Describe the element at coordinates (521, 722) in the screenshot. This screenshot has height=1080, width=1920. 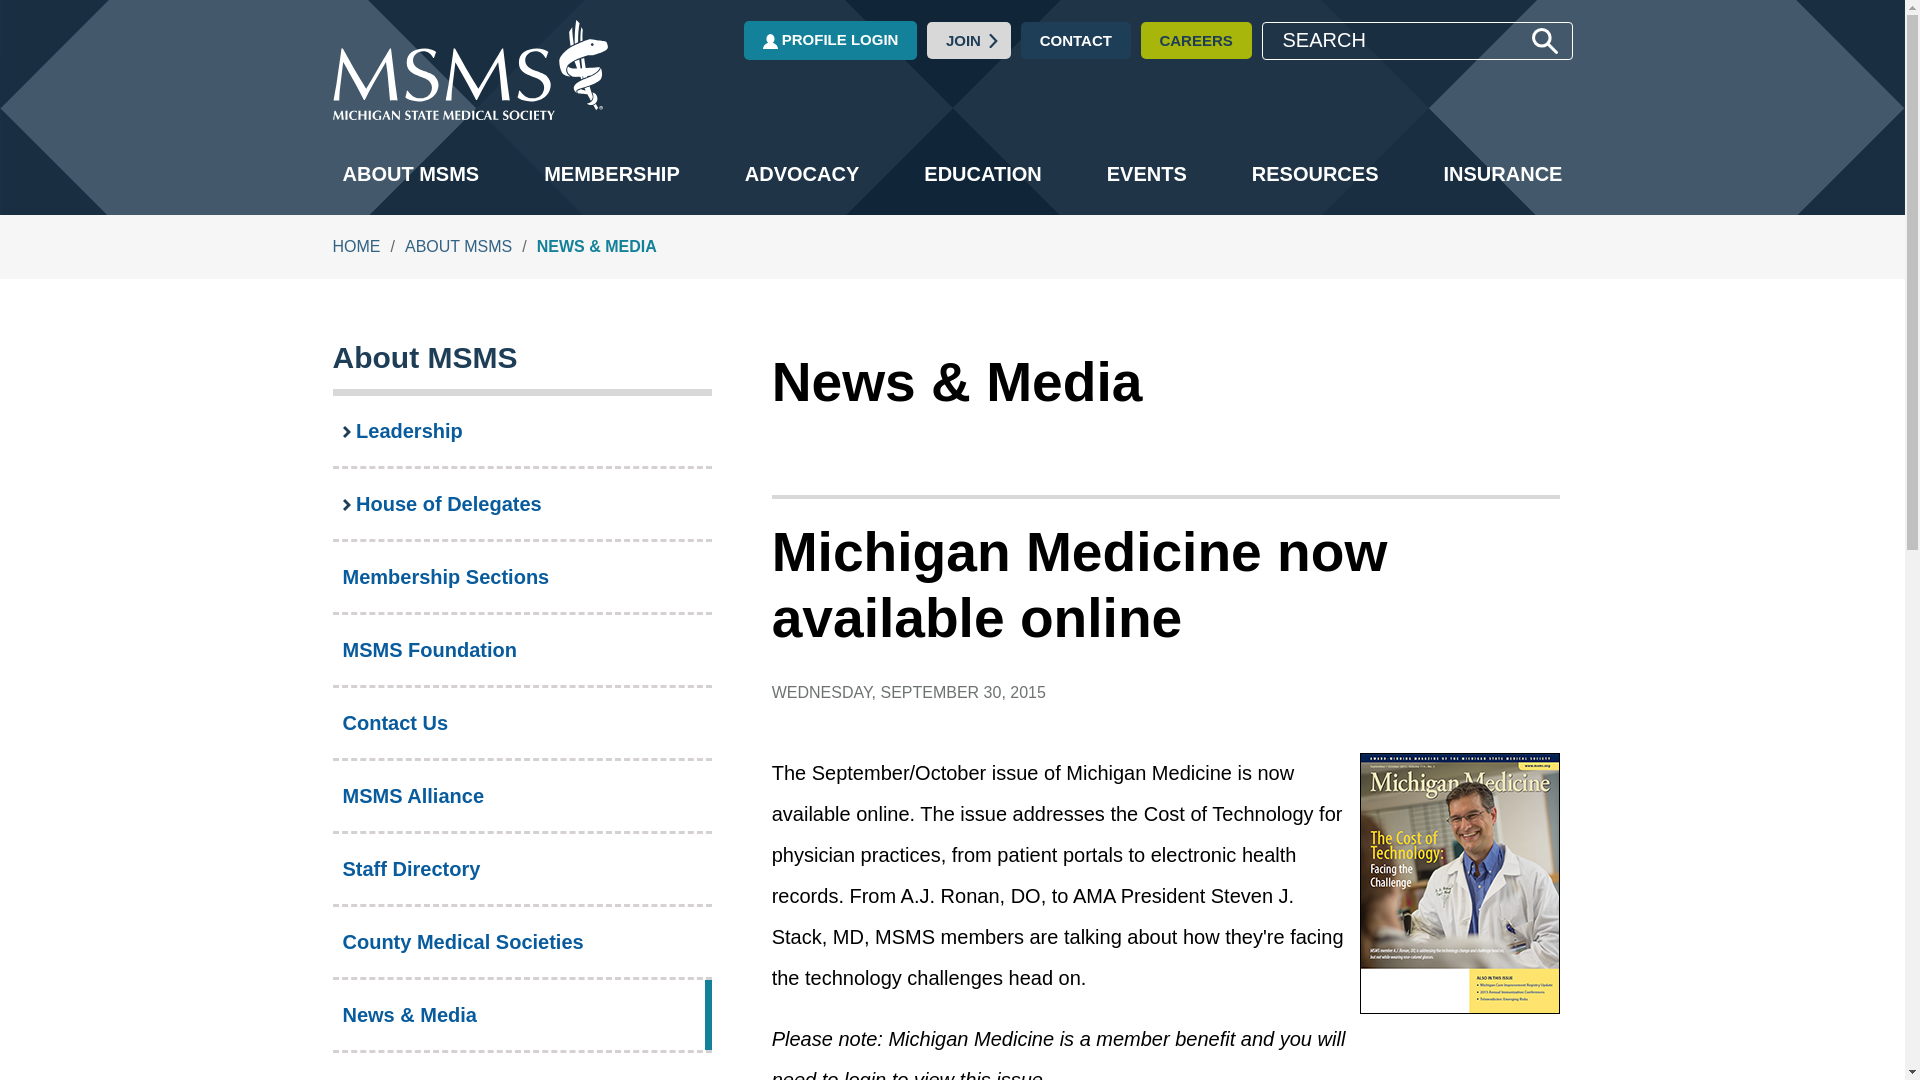
I see `Contact Us` at that location.